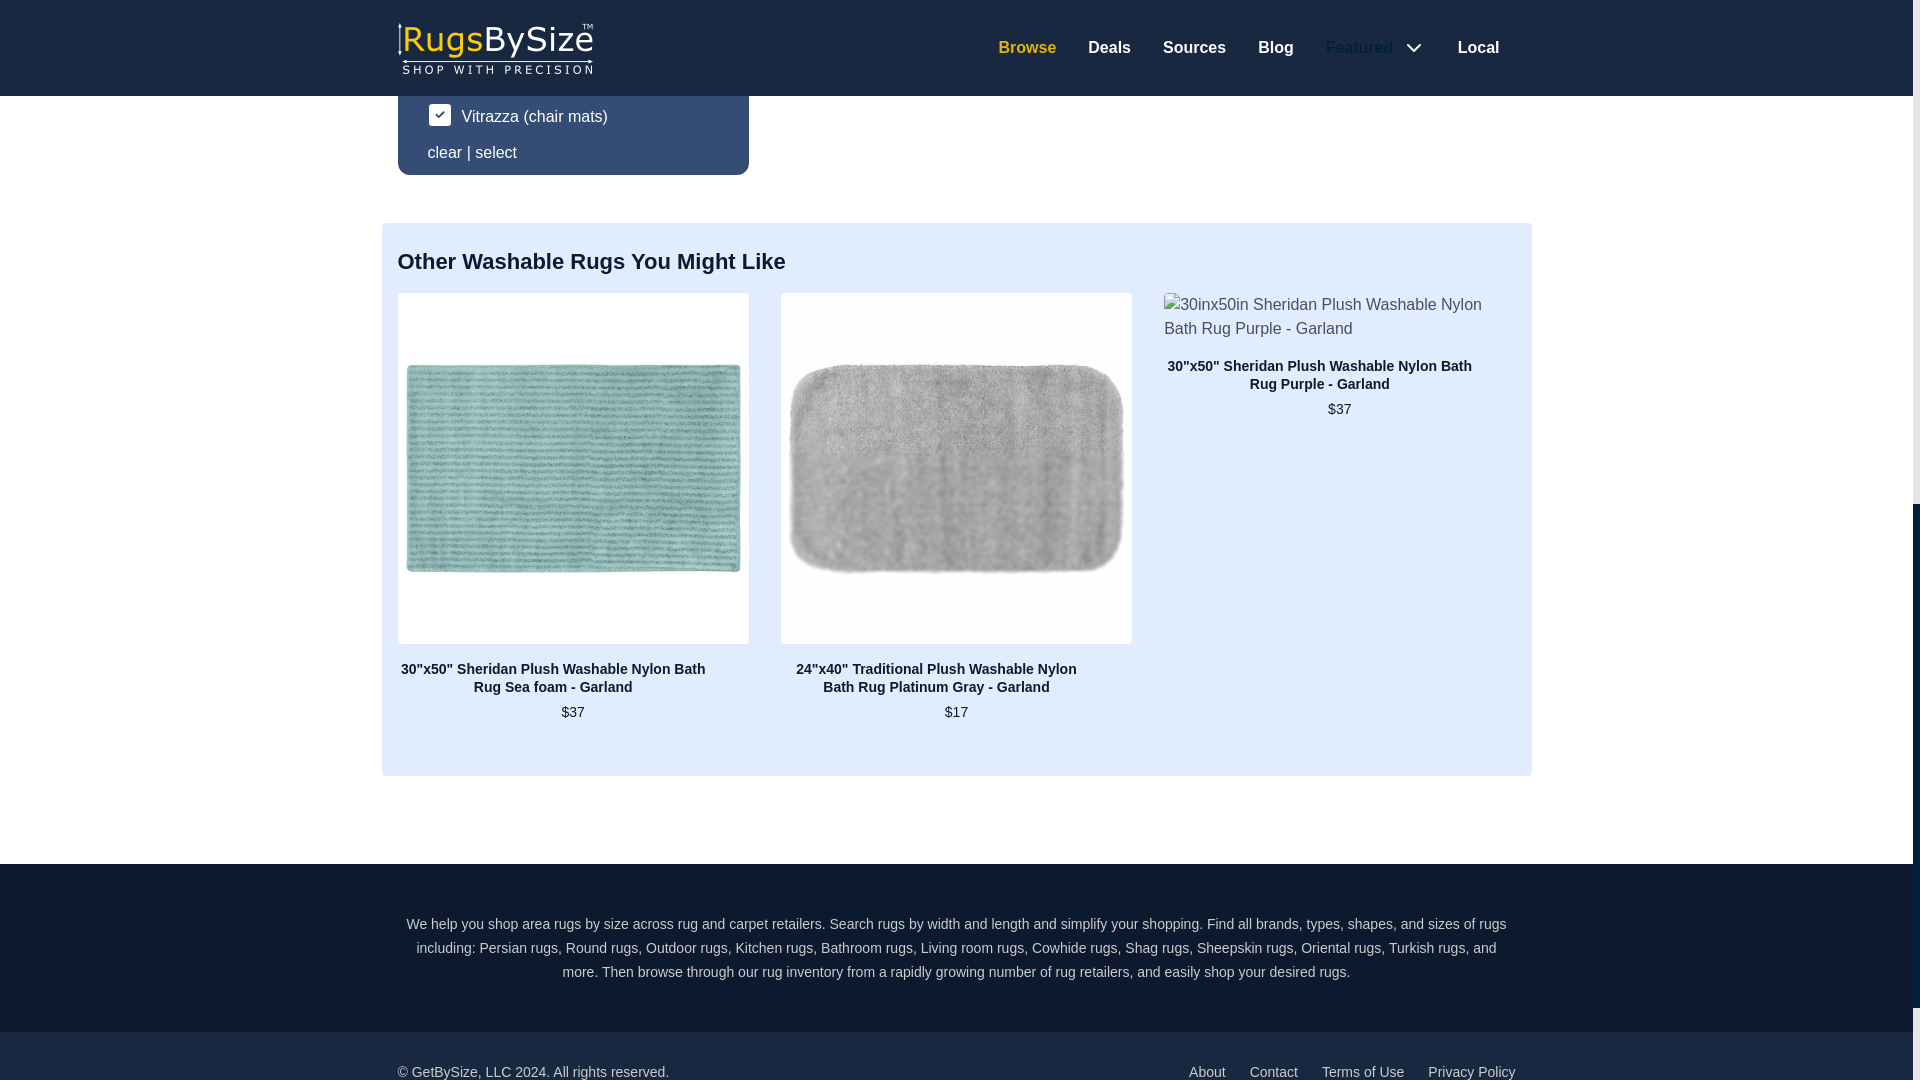 The image size is (1920, 1080). What do you see at coordinates (1471, 1072) in the screenshot?
I see `Privacy Policy` at bounding box center [1471, 1072].